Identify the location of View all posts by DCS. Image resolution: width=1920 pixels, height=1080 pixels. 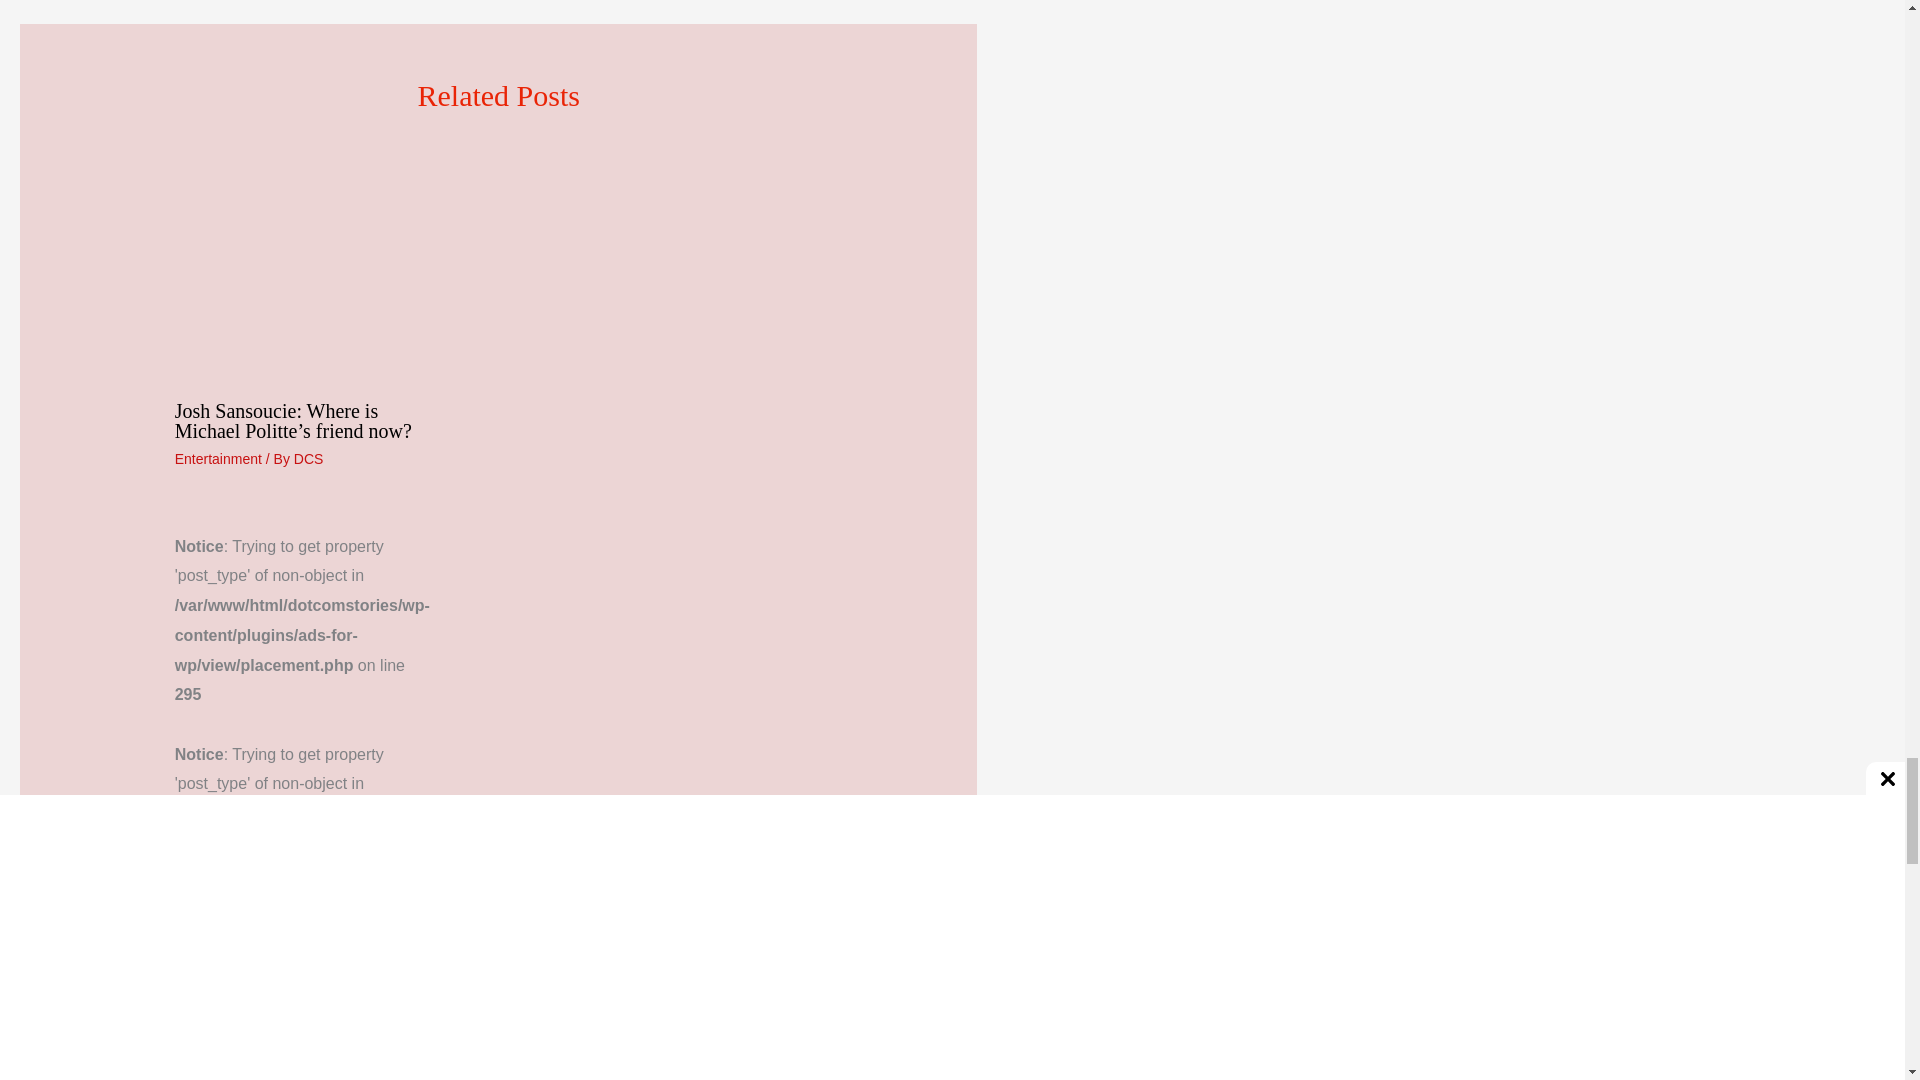
(308, 458).